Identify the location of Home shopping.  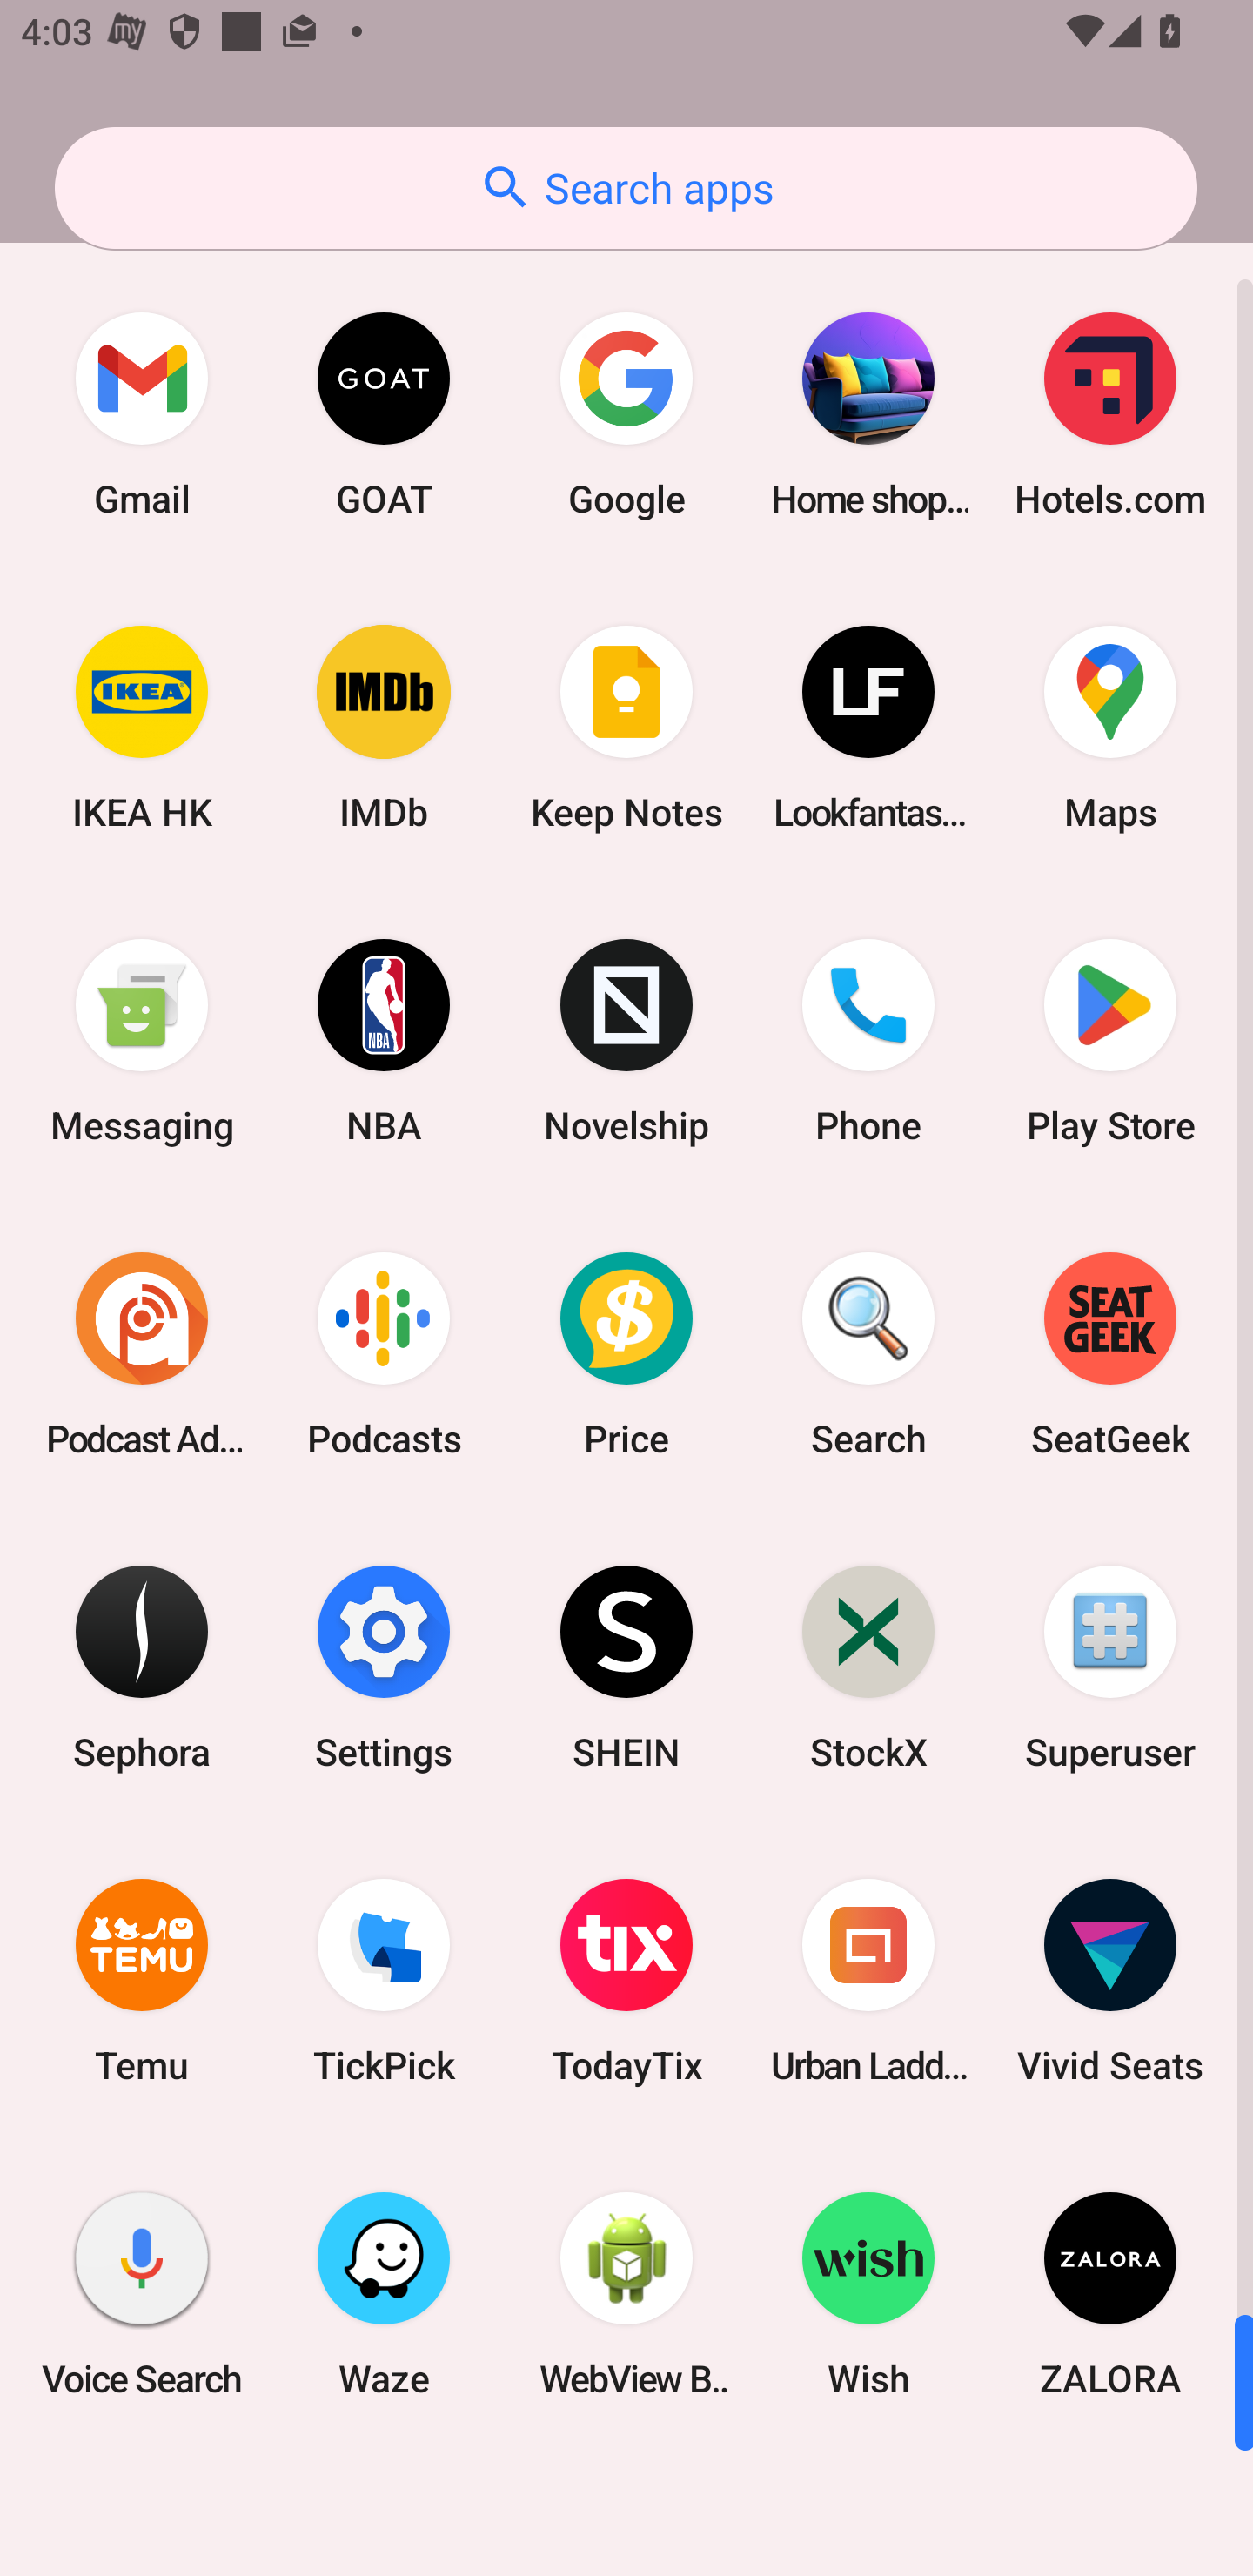
(868, 414).